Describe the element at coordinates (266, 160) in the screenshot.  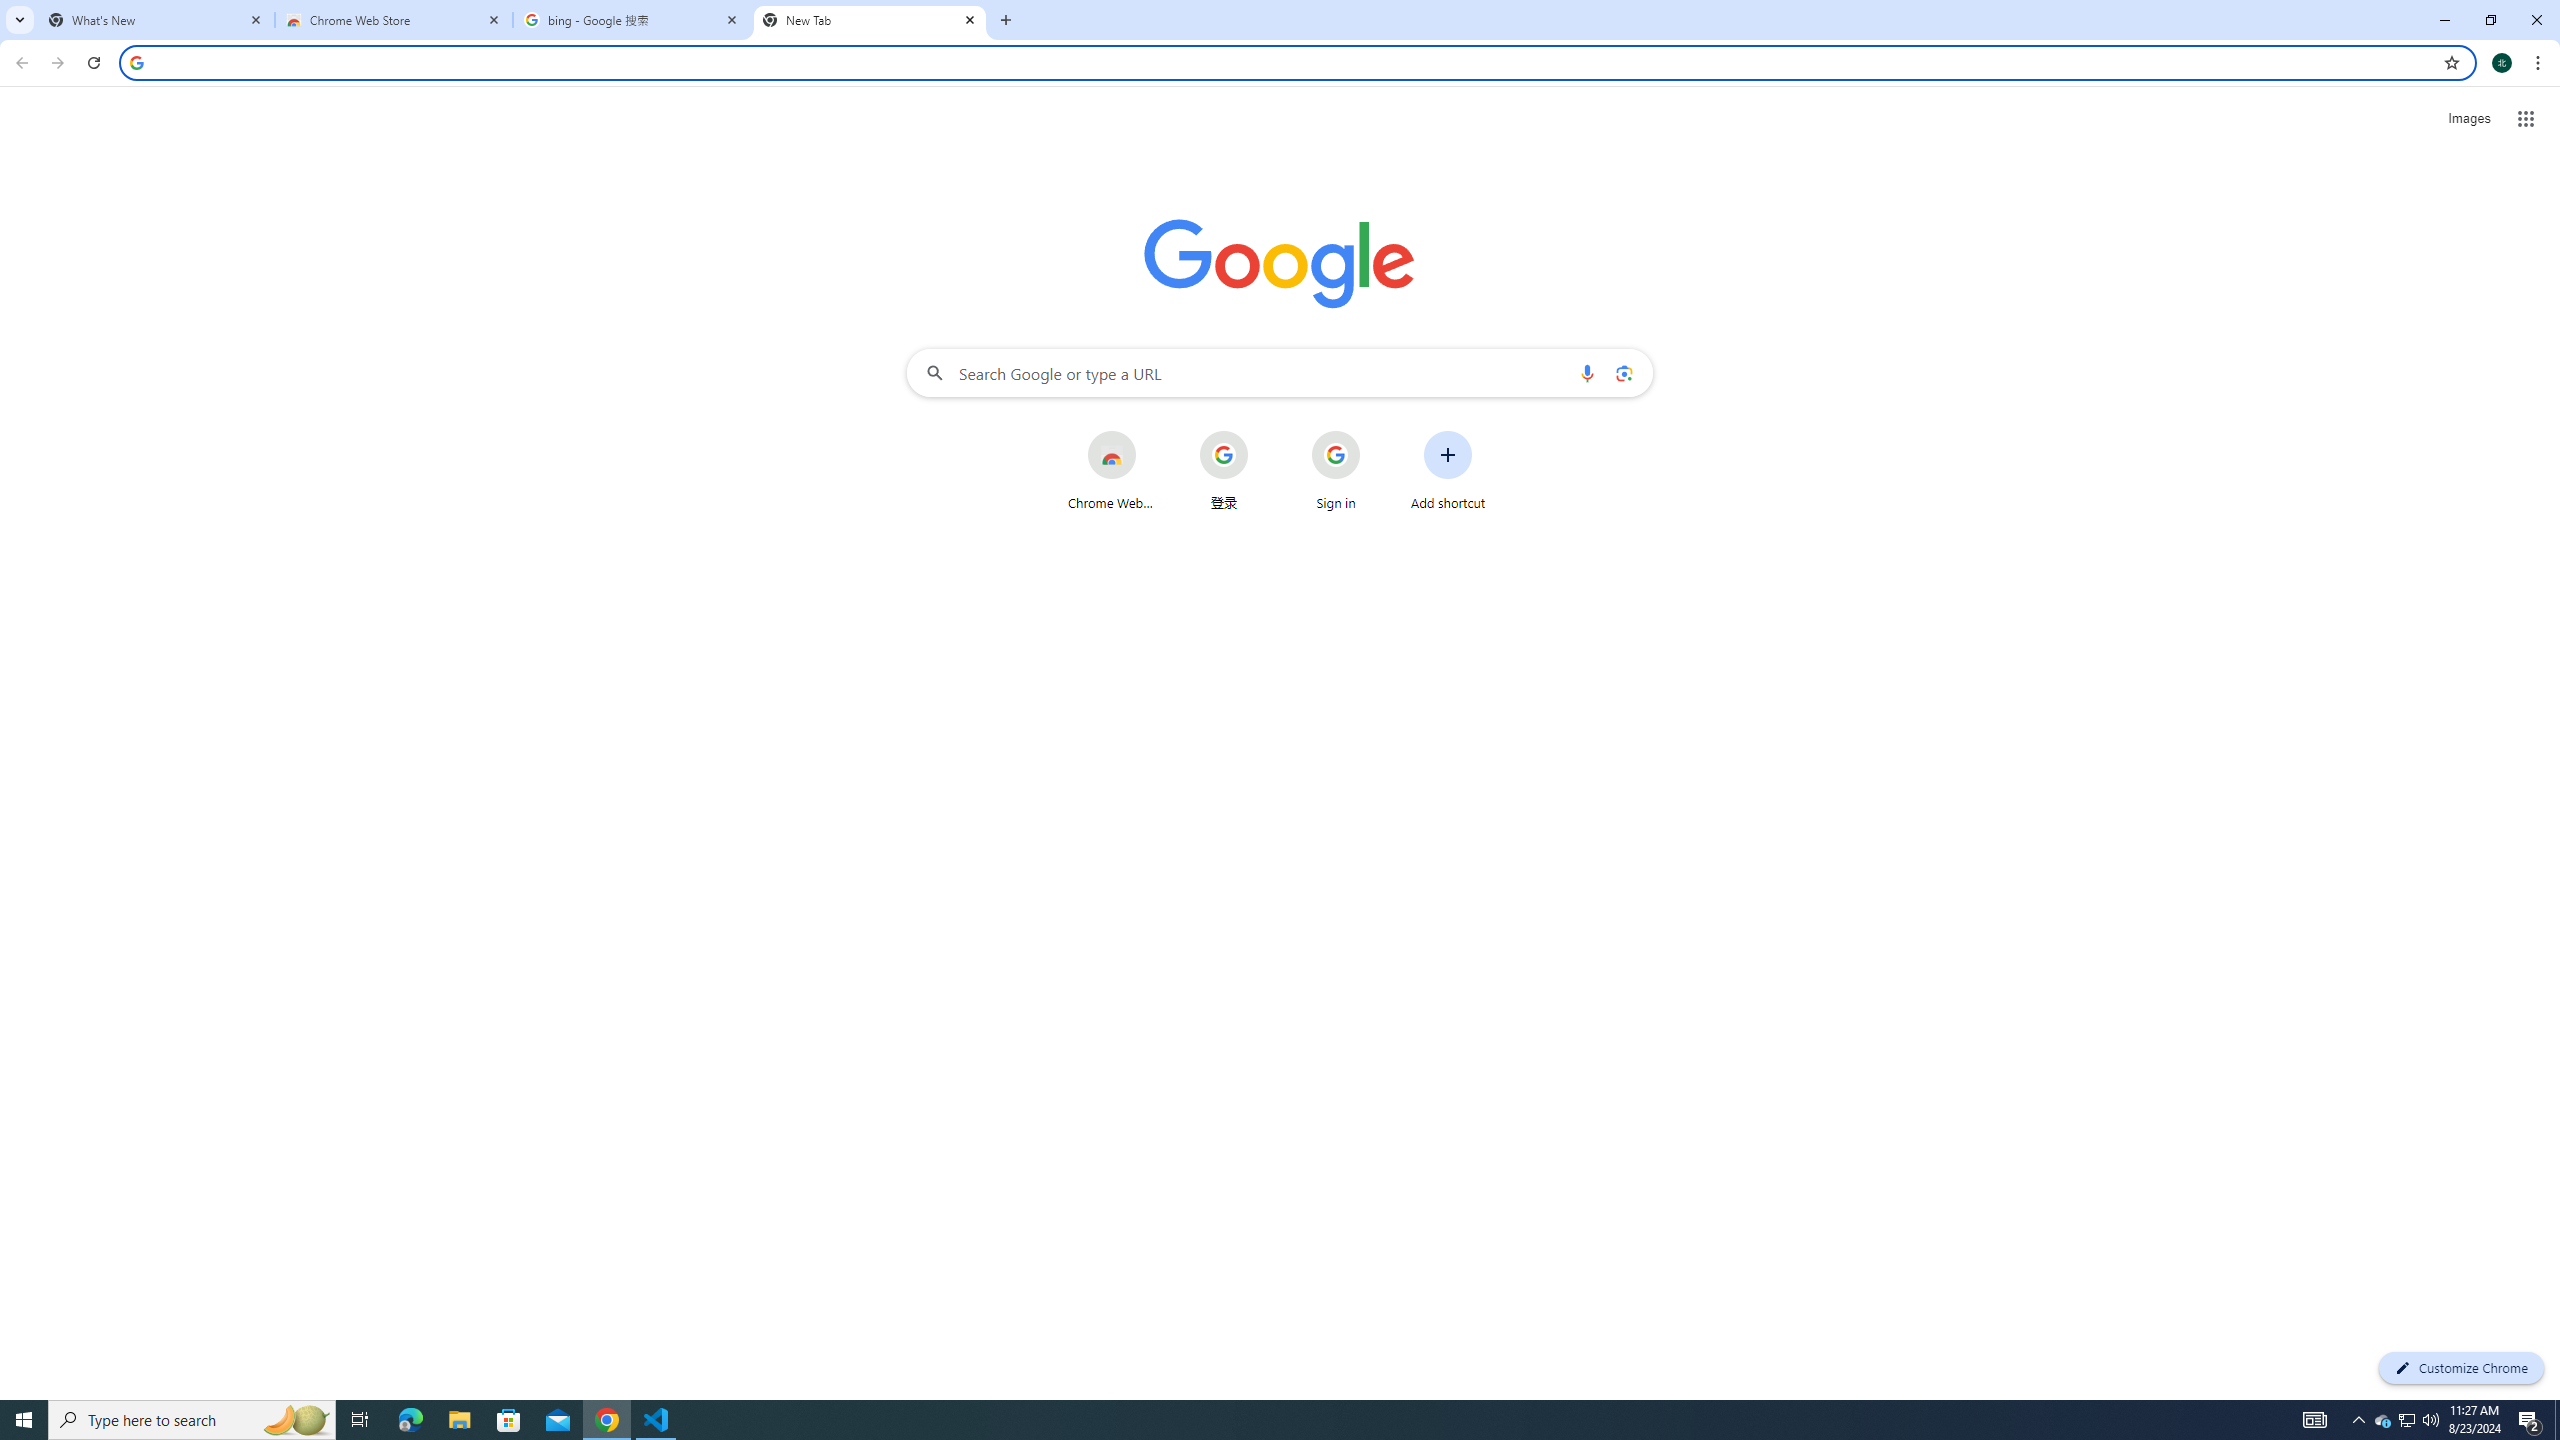
I see `Basic (Elegant)` at that location.